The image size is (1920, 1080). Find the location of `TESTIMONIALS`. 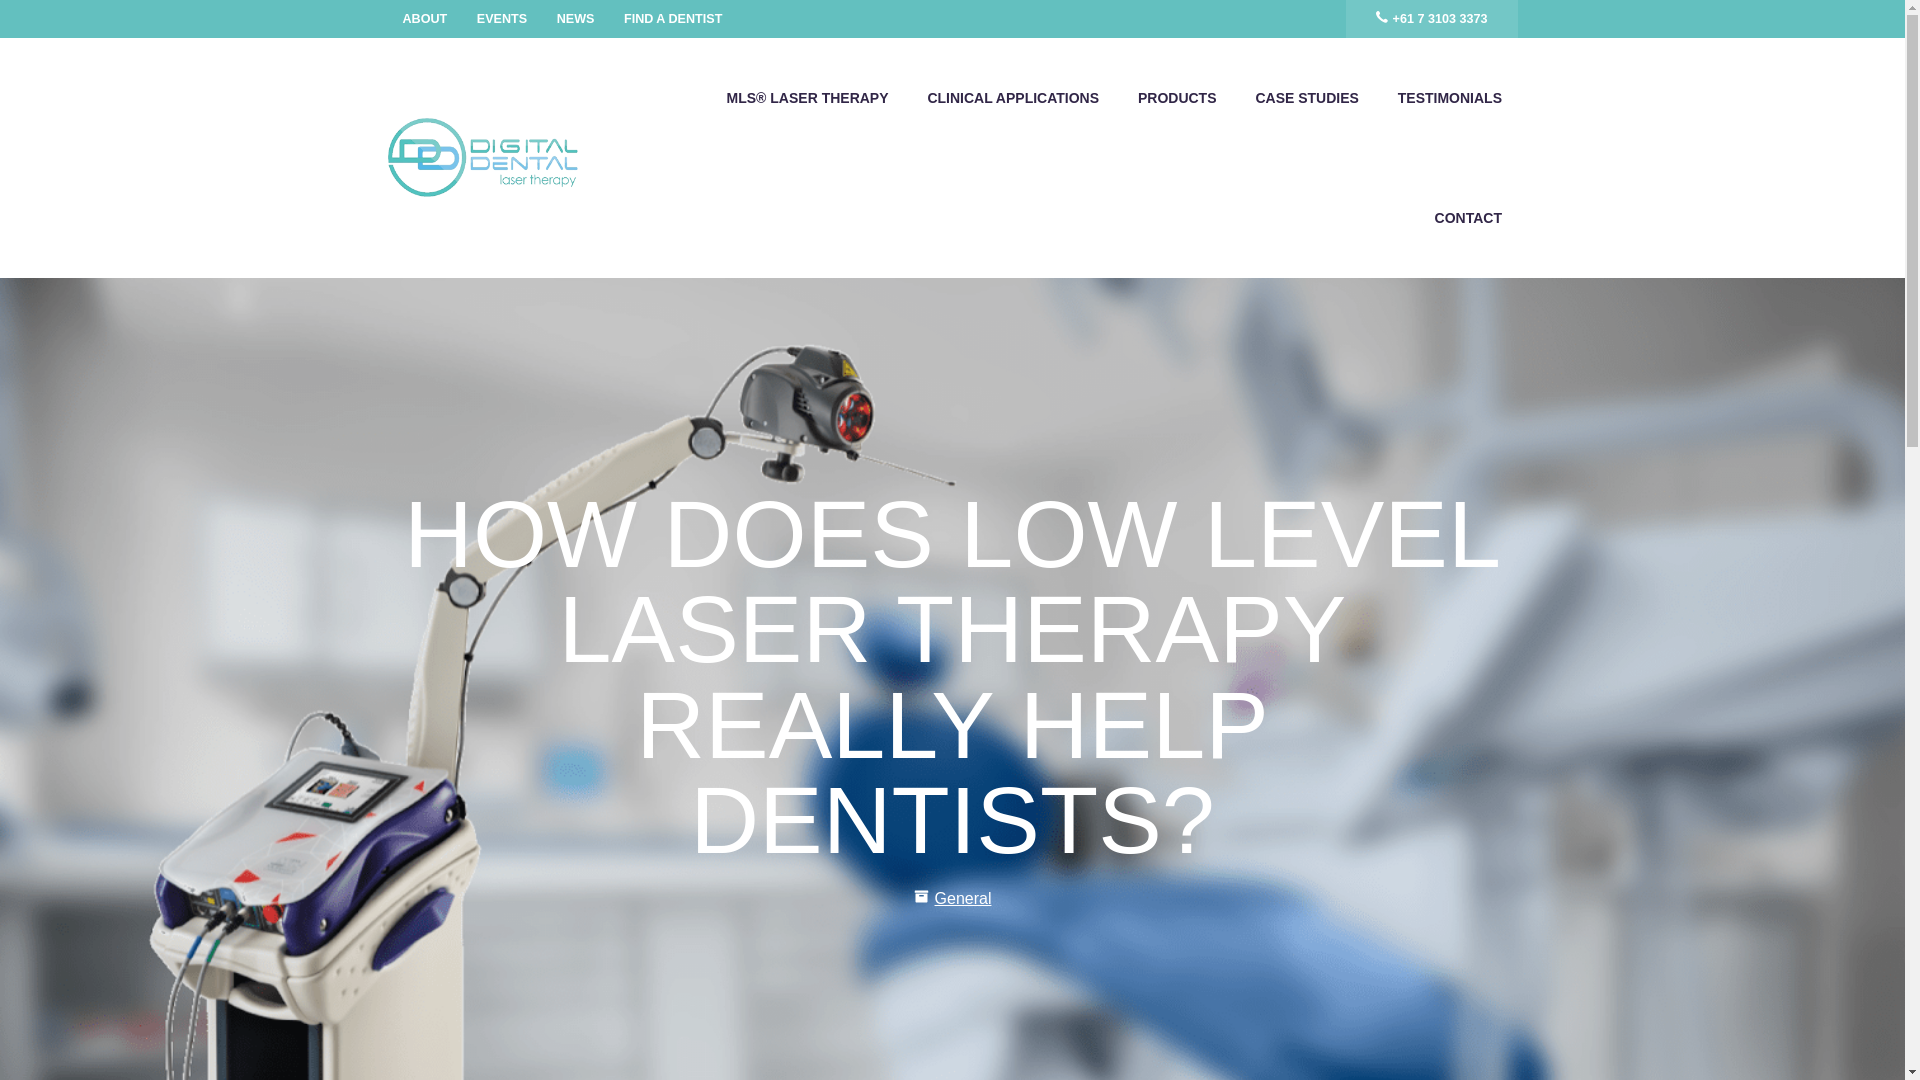

TESTIMONIALS is located at coordinates (1450, 98).